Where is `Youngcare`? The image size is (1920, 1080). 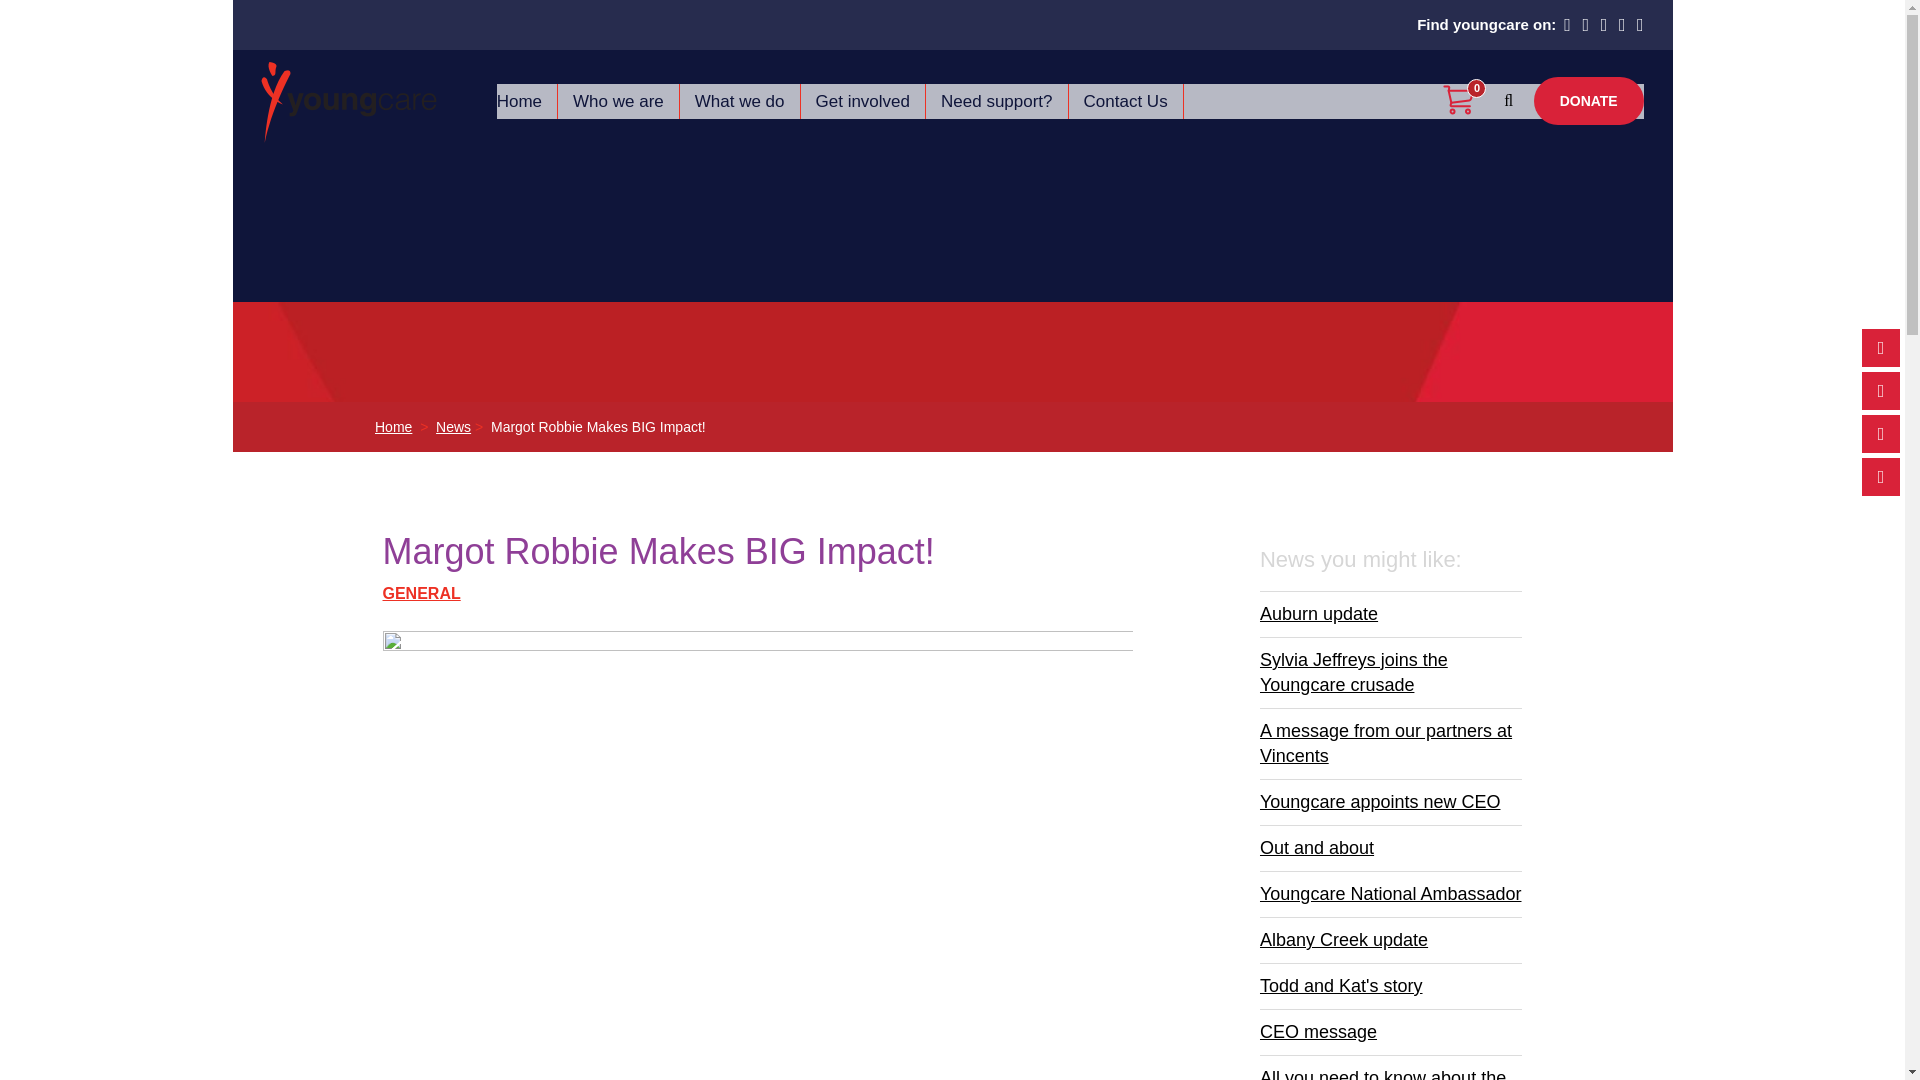 Youngcare is located at coordinates (349, 98).